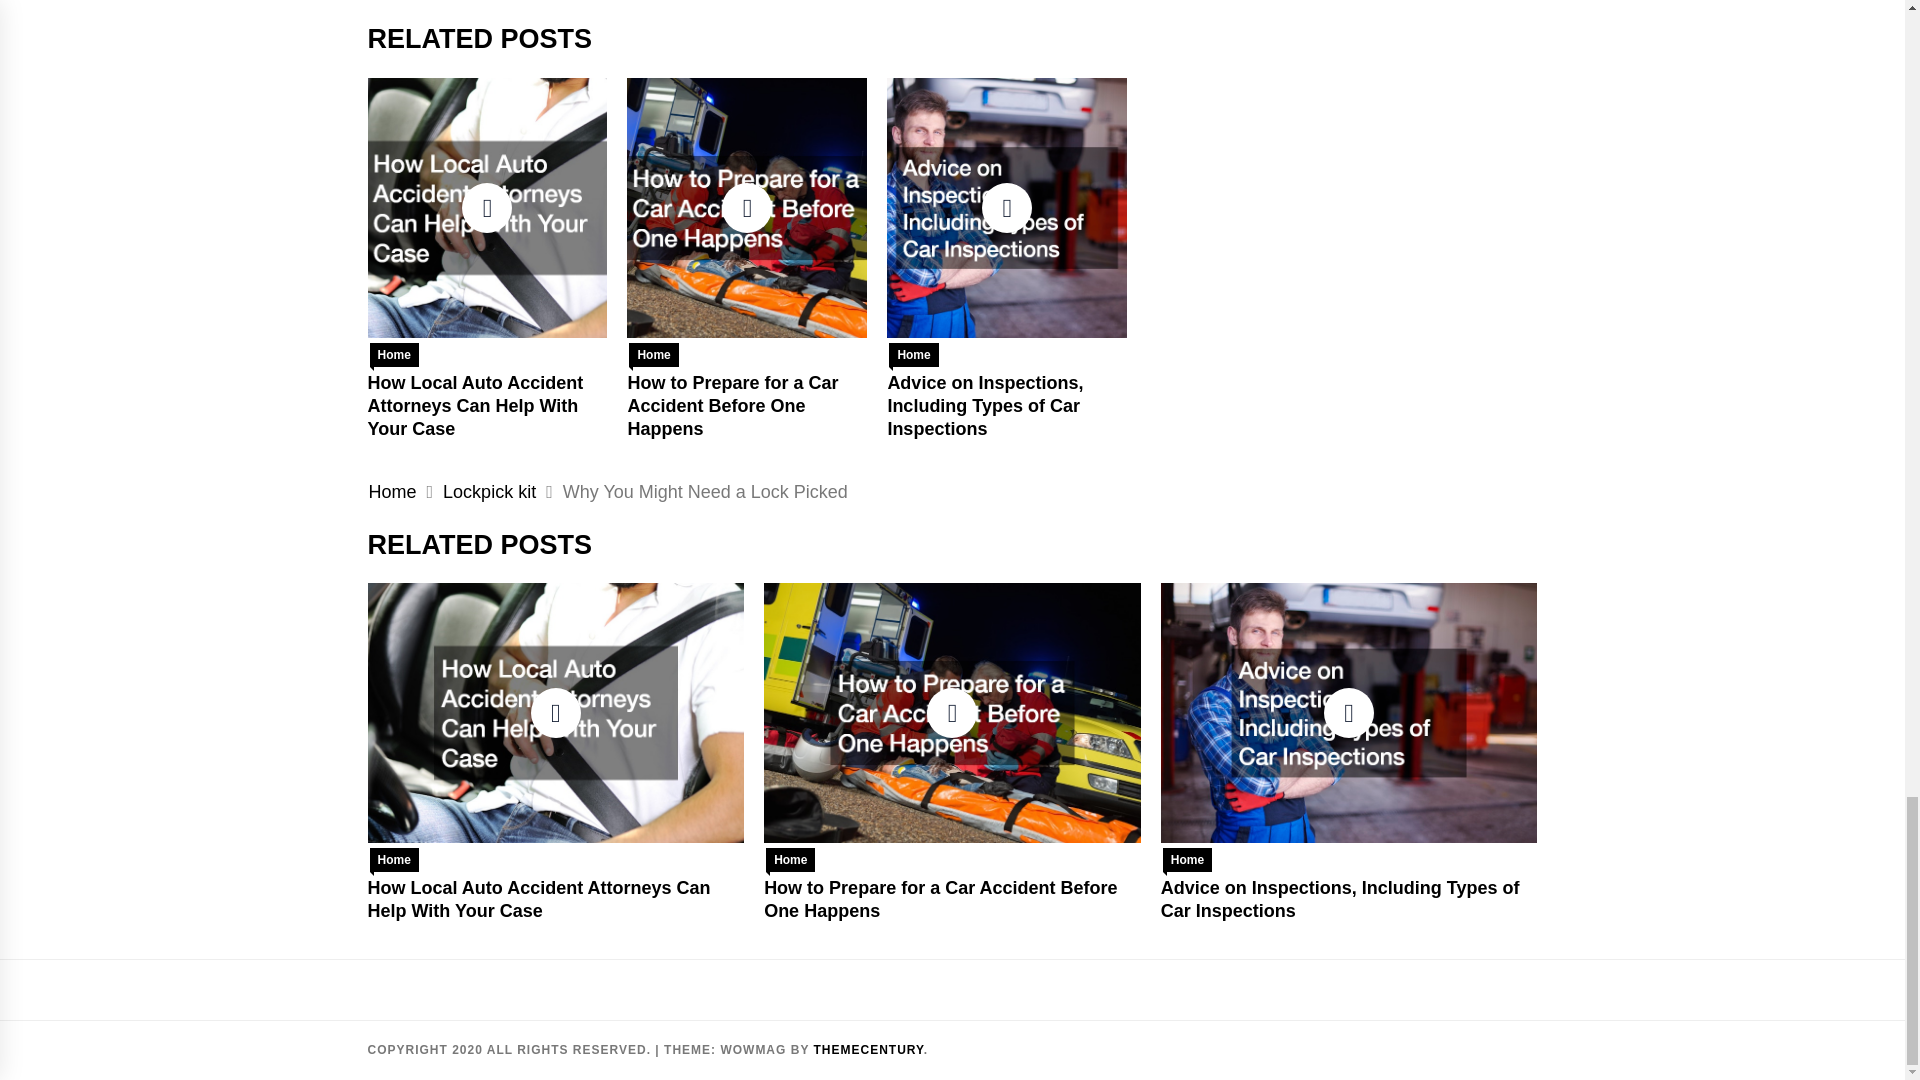 This screenshot has height=1080, width=1920. Describe the element at coordinates (732, 406) in the screenshot. I see `How to Prepare for a Car Accident Before One Happens` at that location.